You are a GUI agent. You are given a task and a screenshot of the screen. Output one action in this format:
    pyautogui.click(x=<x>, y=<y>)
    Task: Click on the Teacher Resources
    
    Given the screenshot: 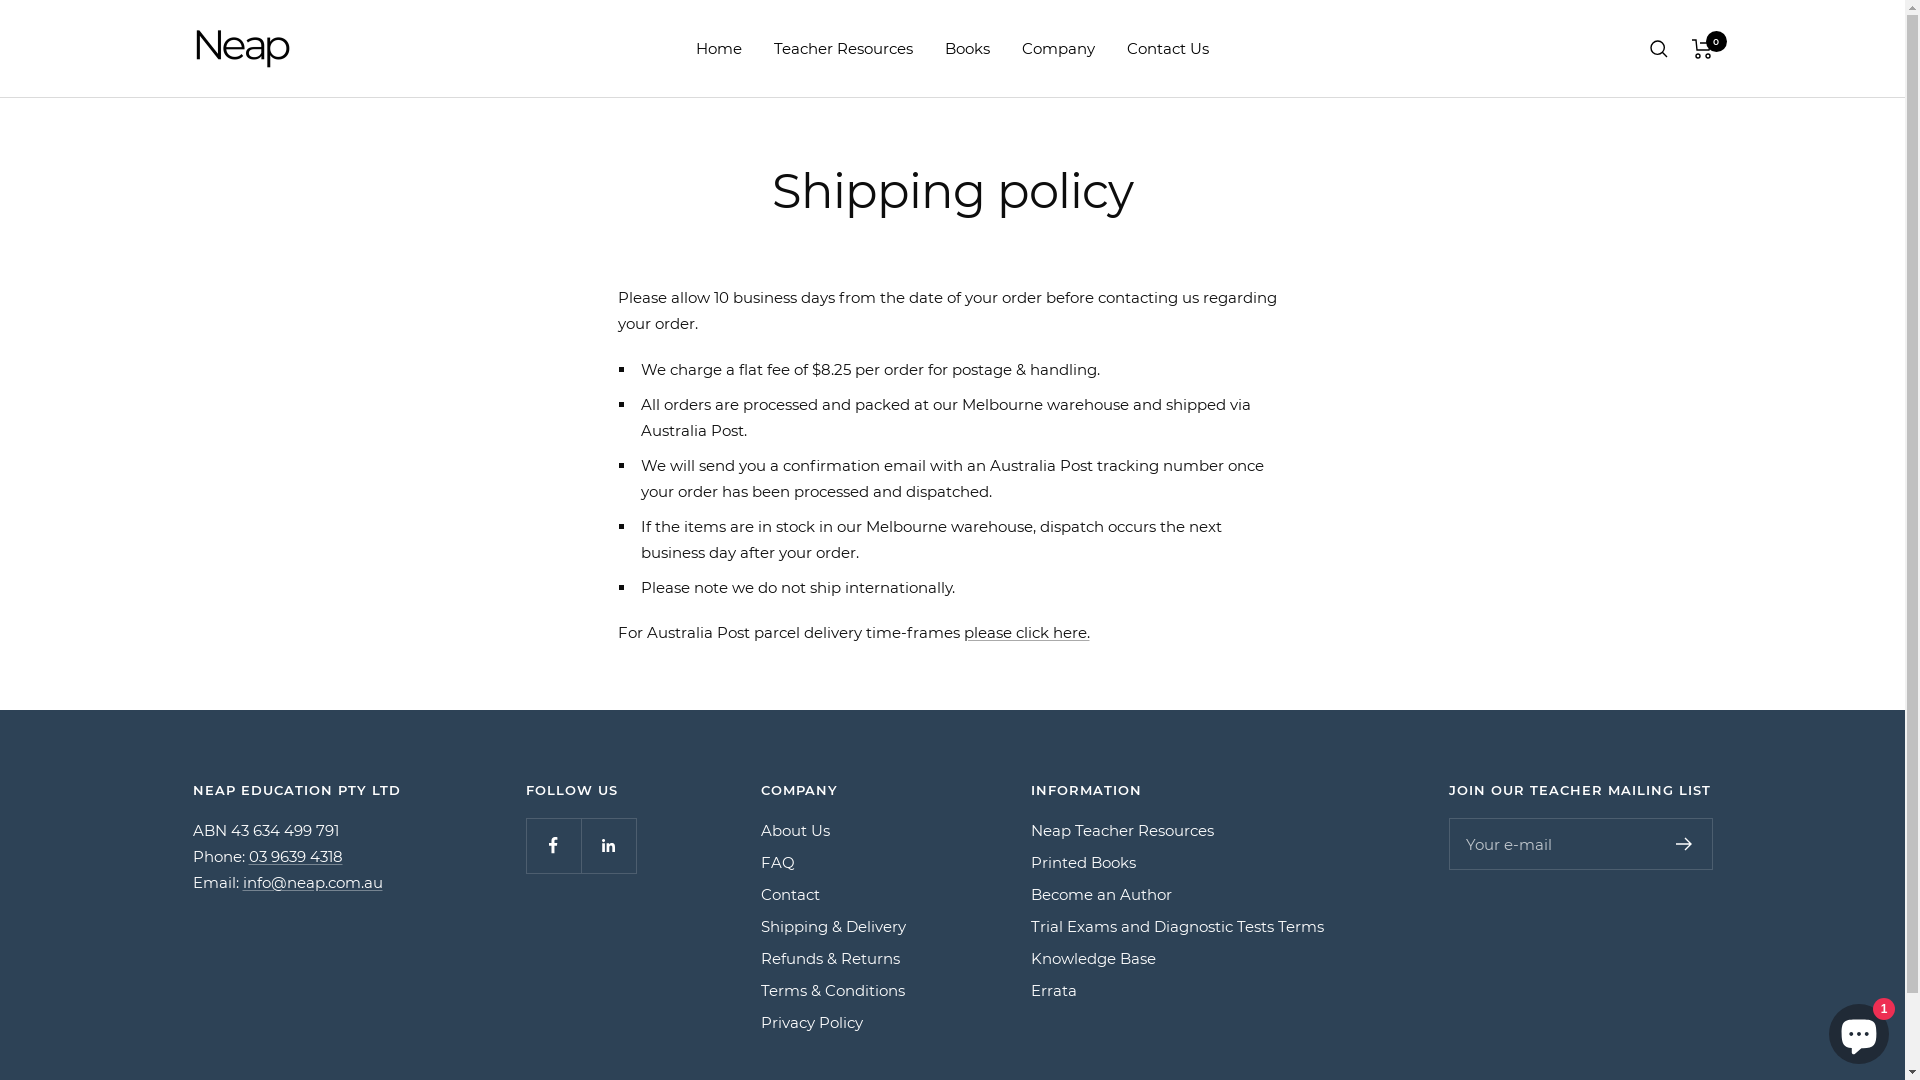 What is the action you would take?
    pyautogui.click(x=844, y=49)
    